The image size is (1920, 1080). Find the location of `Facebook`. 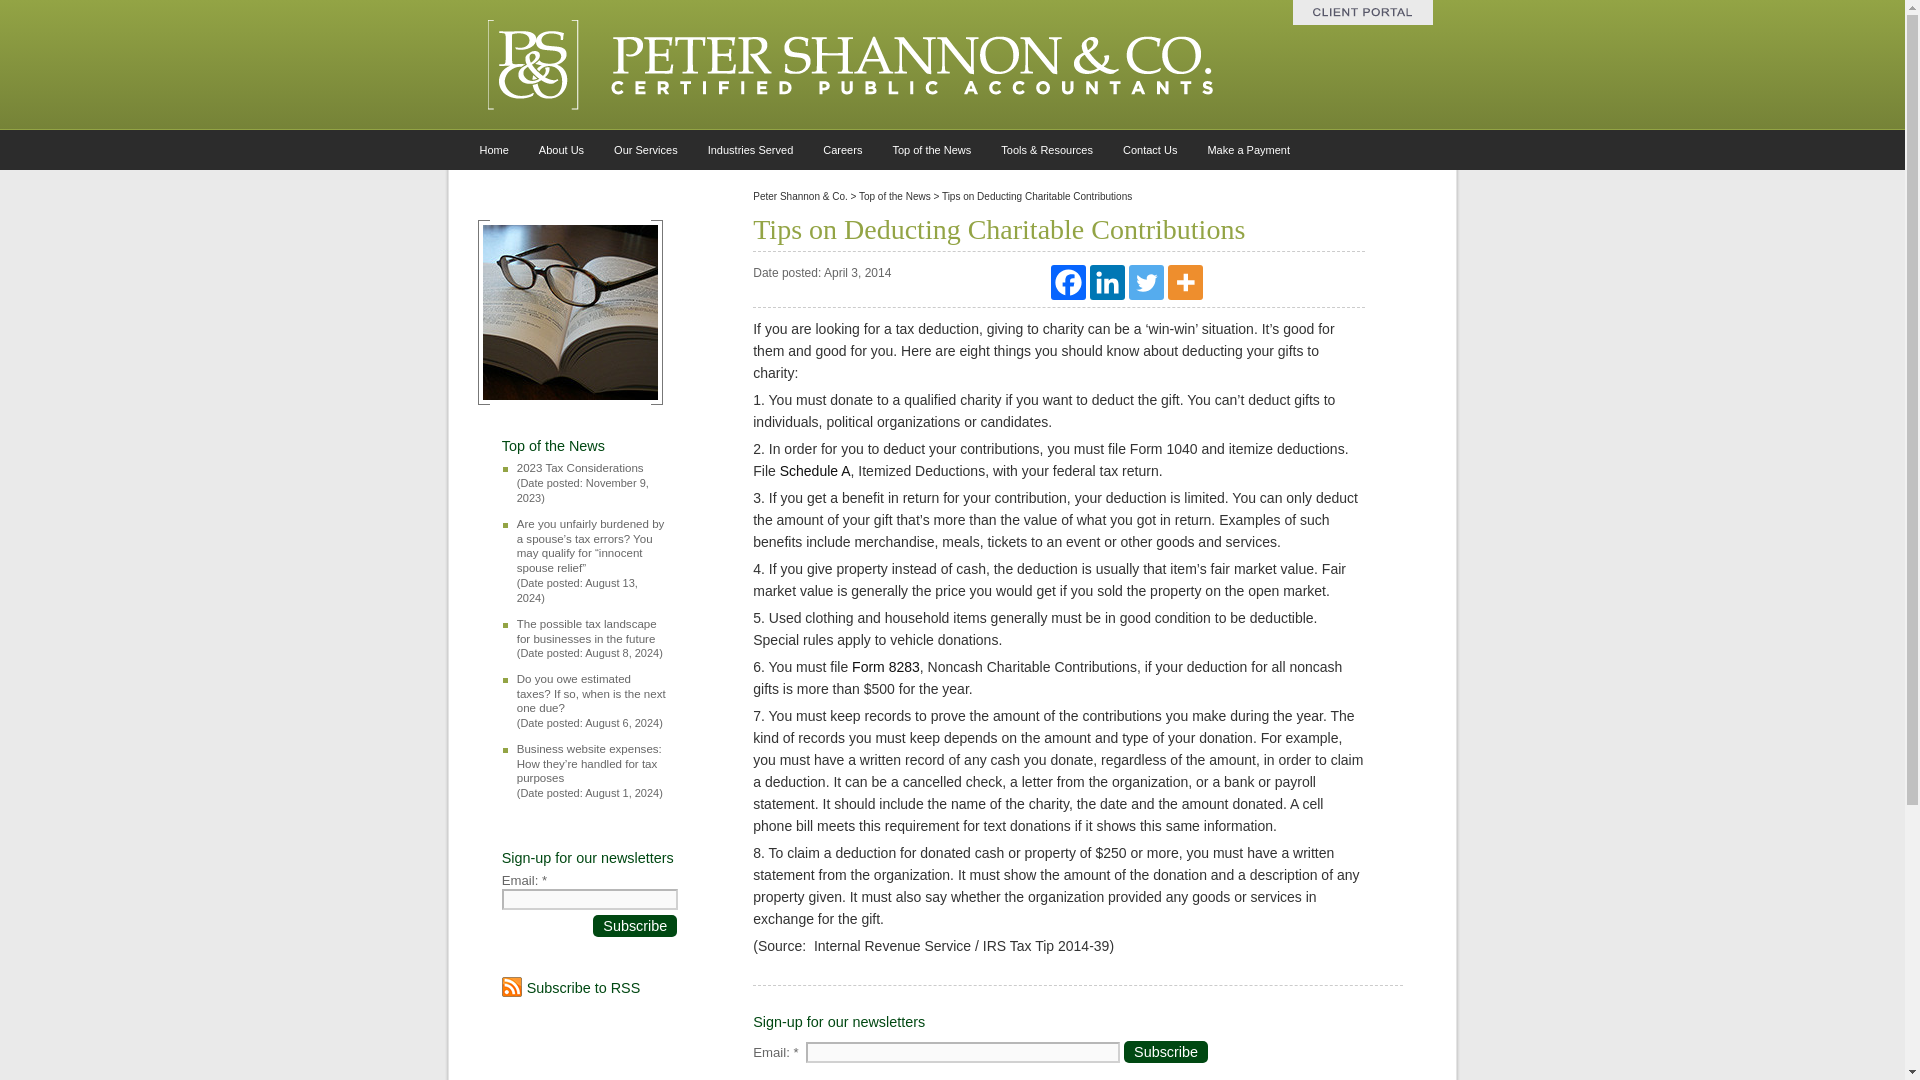

Facebook is located at coordinates (1068, 282).